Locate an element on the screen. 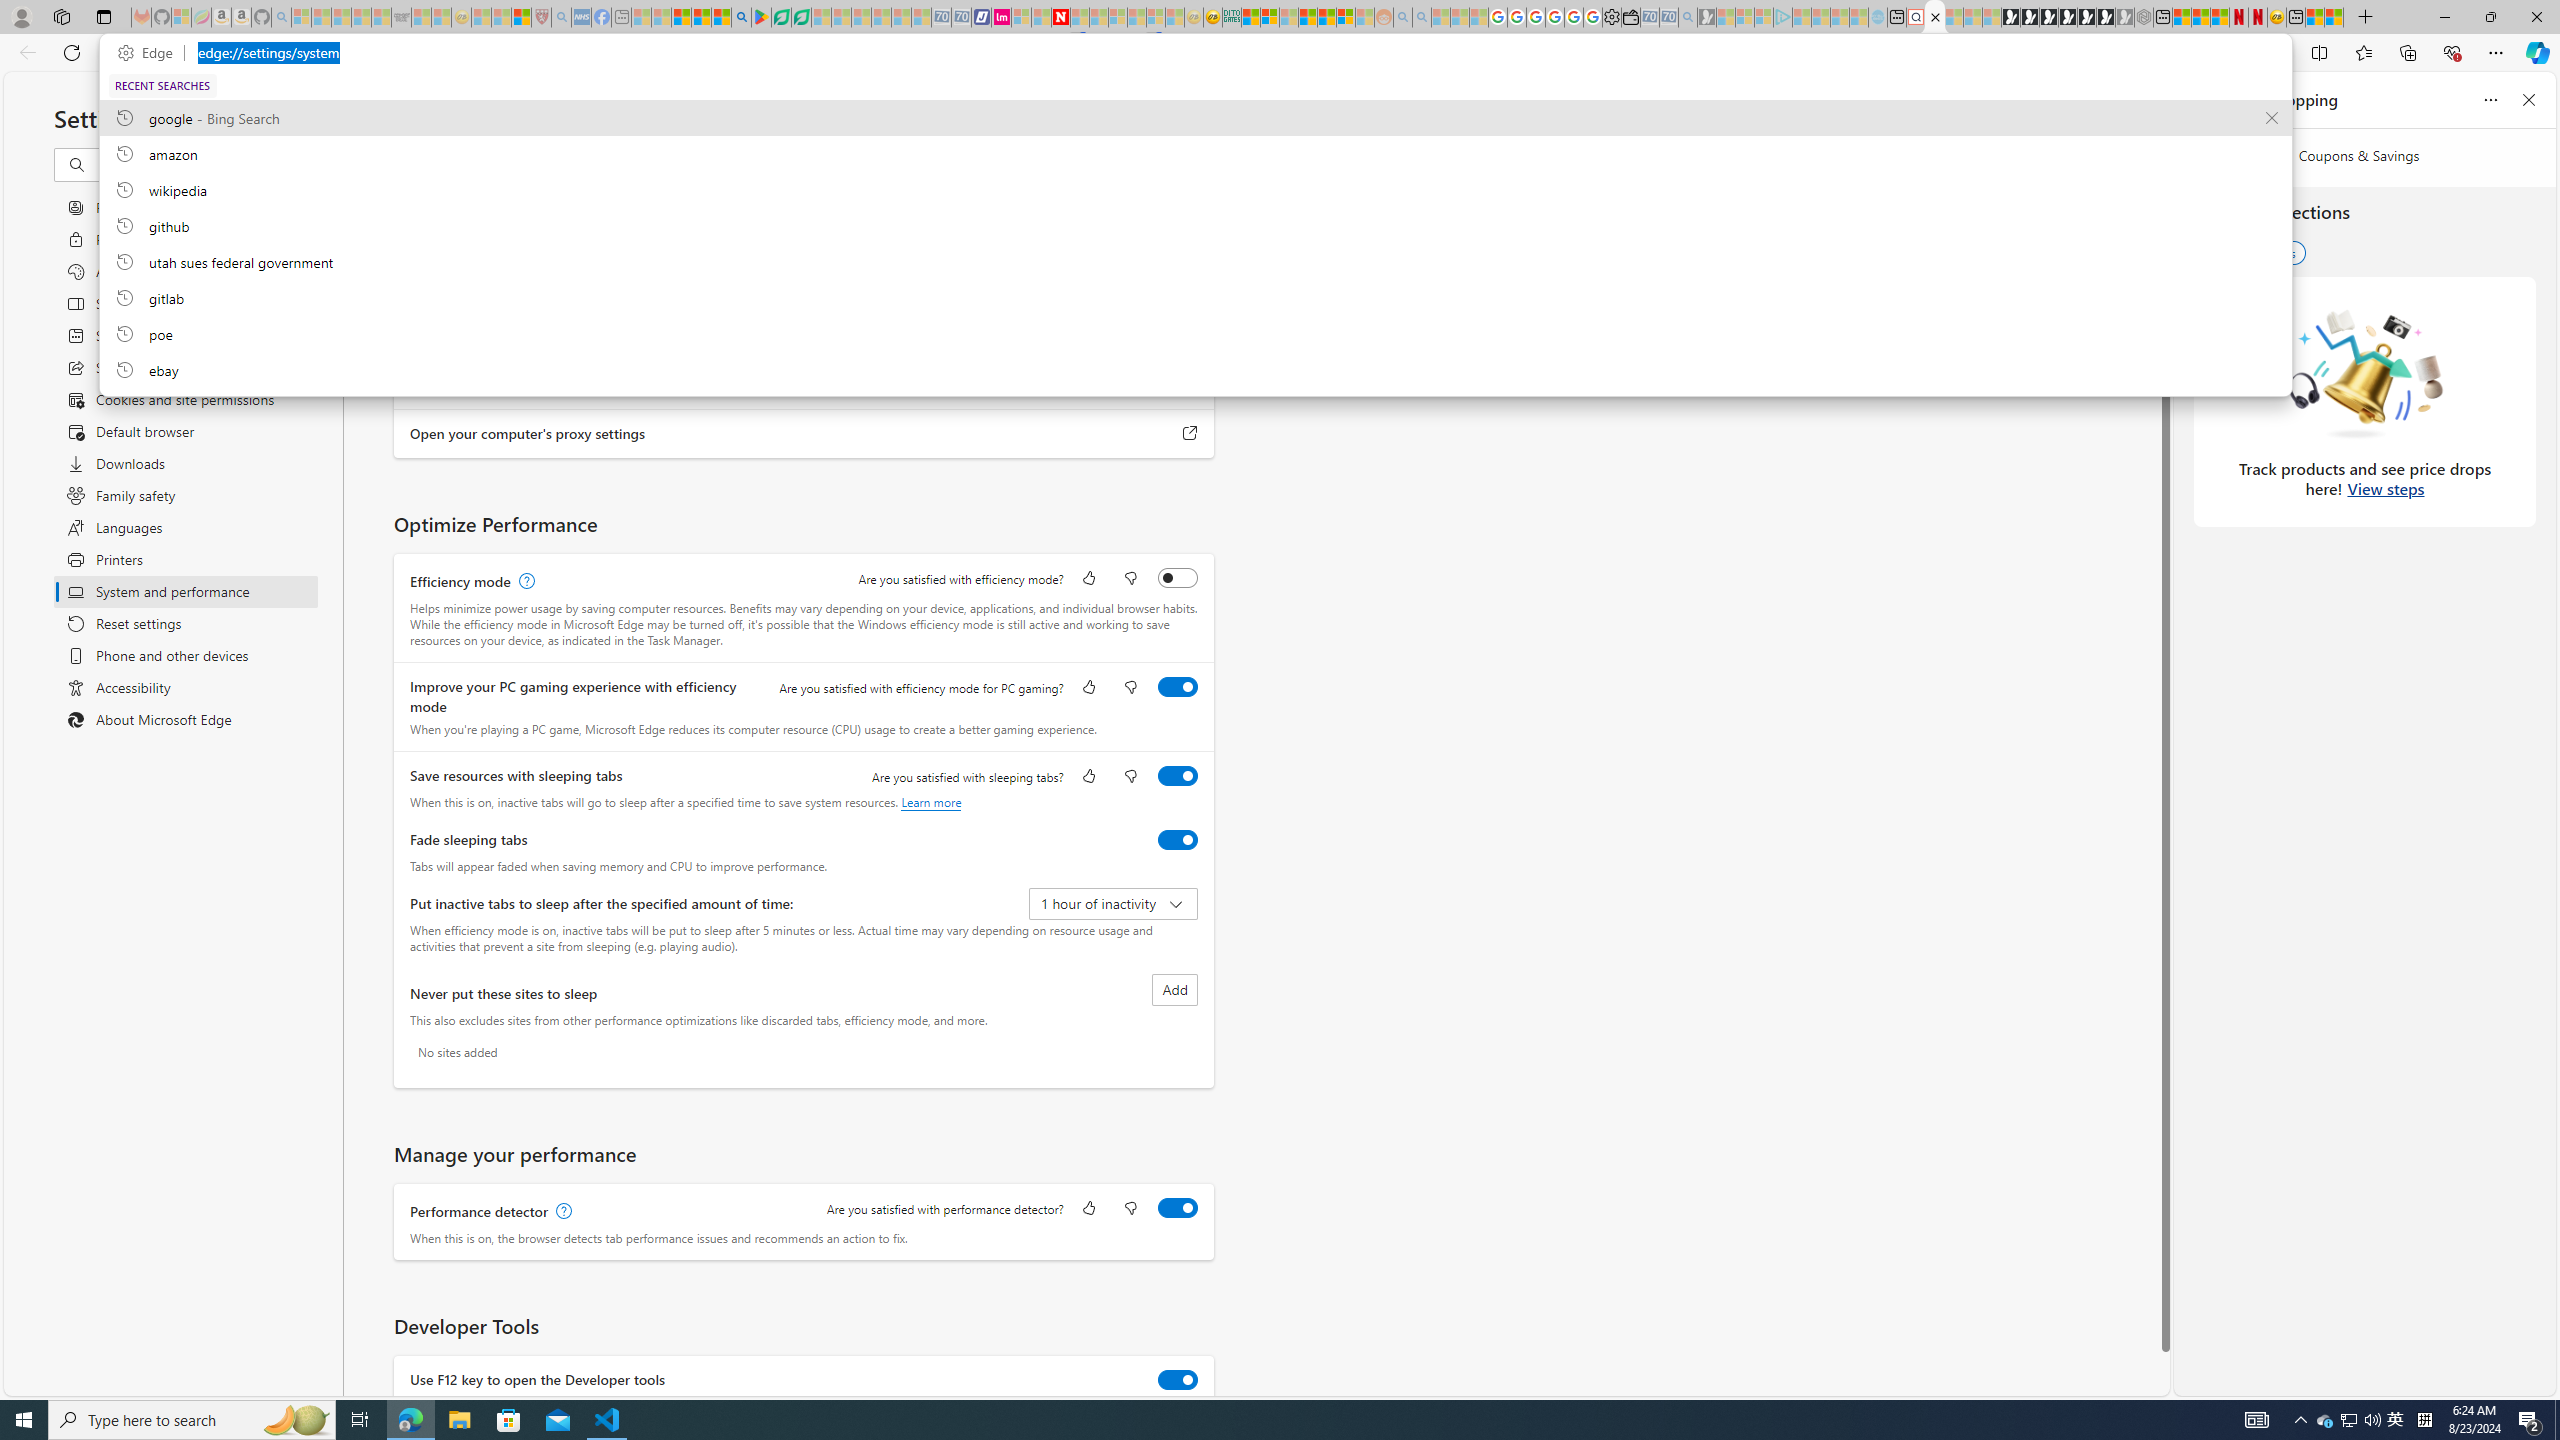  Microsoft Word - consumer-privacy address update 2.2021 is located at coordinates (801, 17).